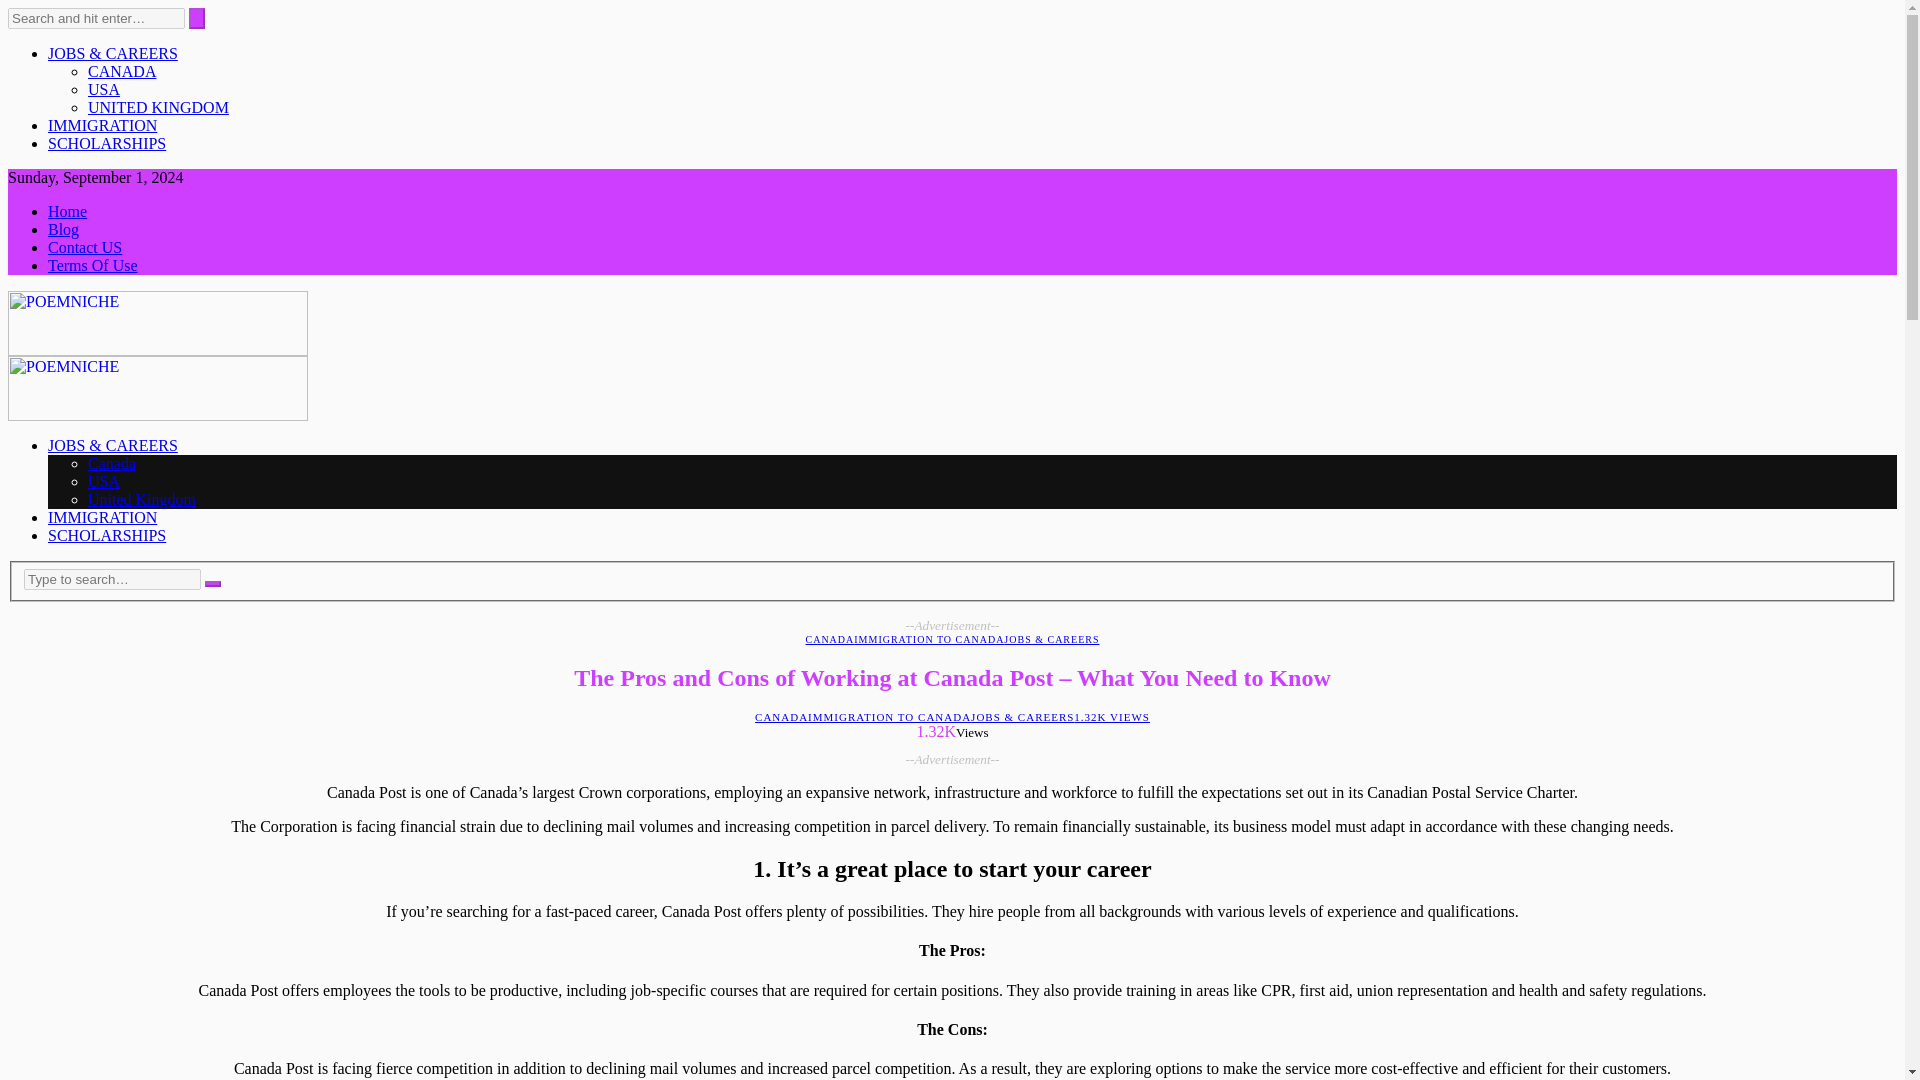  I want to click on SCHOLARSHIPS, so click(106, 144).